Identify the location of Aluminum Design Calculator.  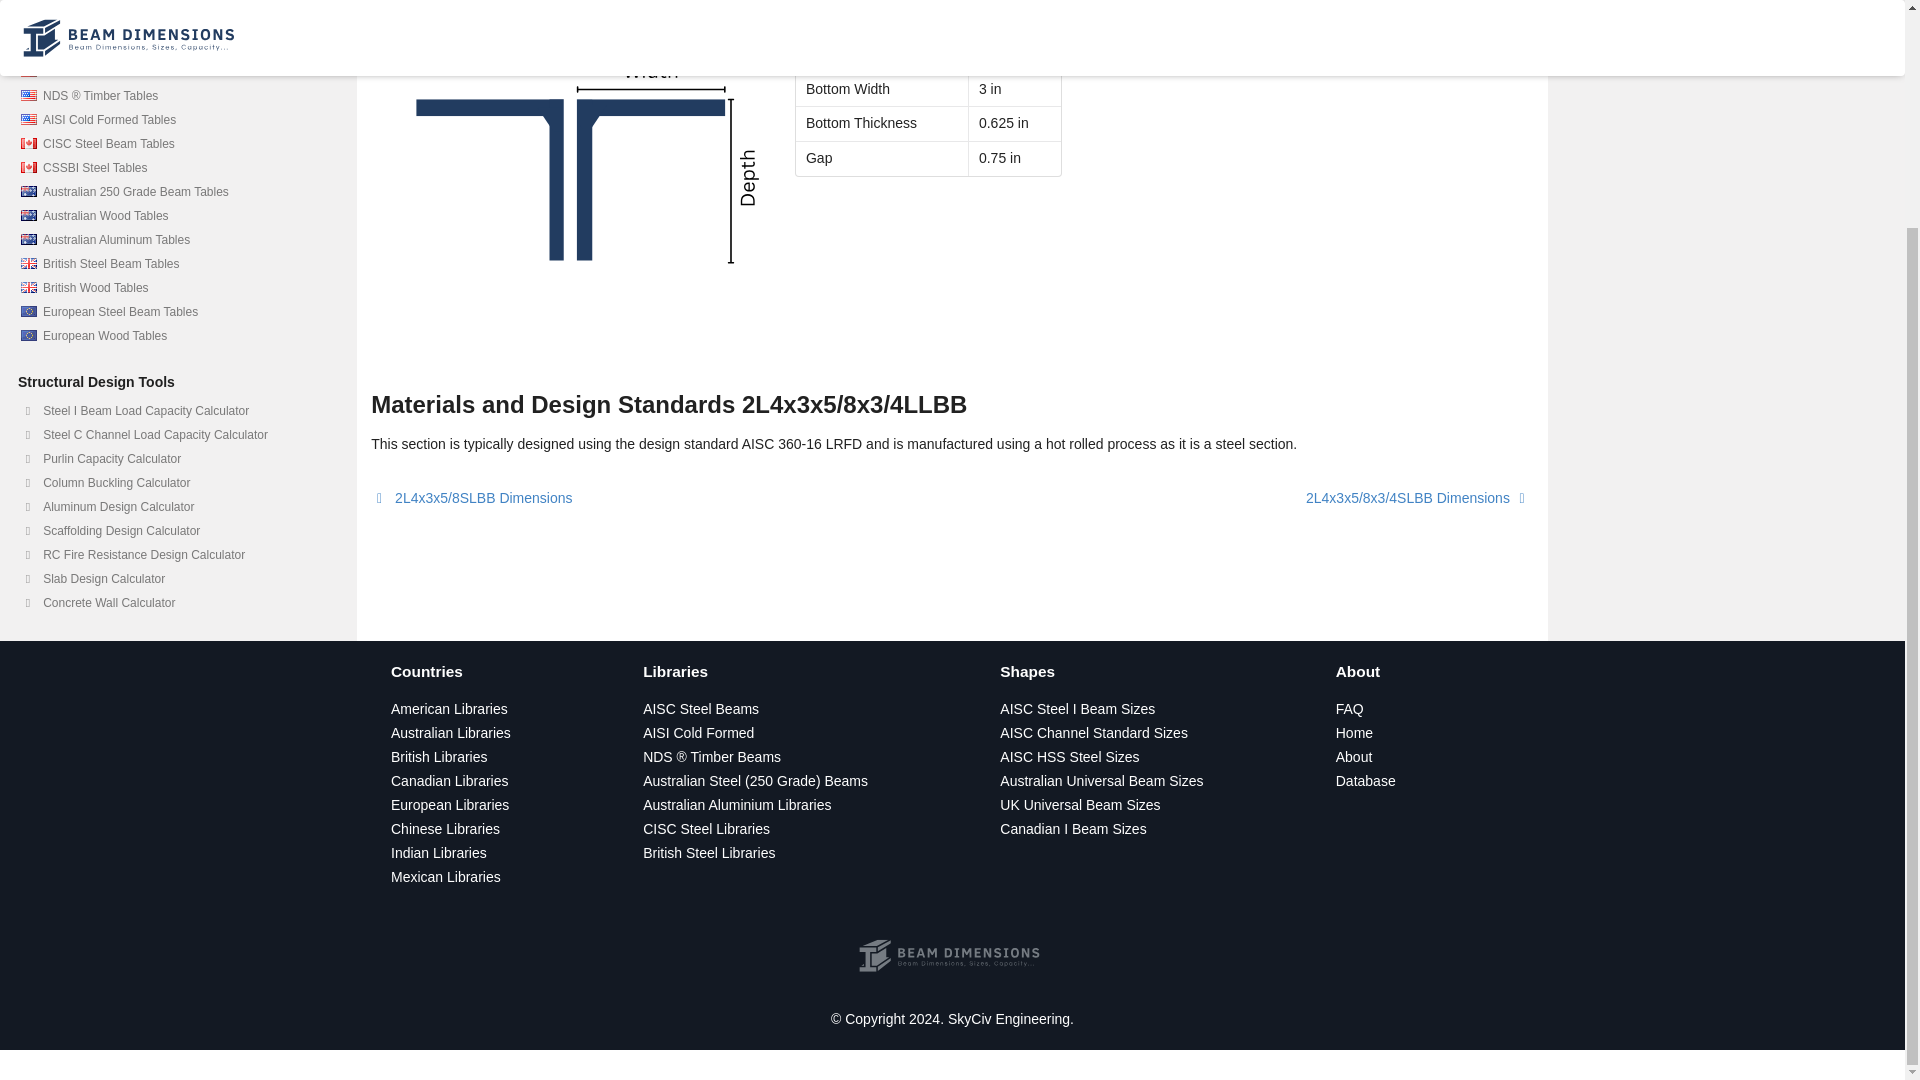
(173, 506).